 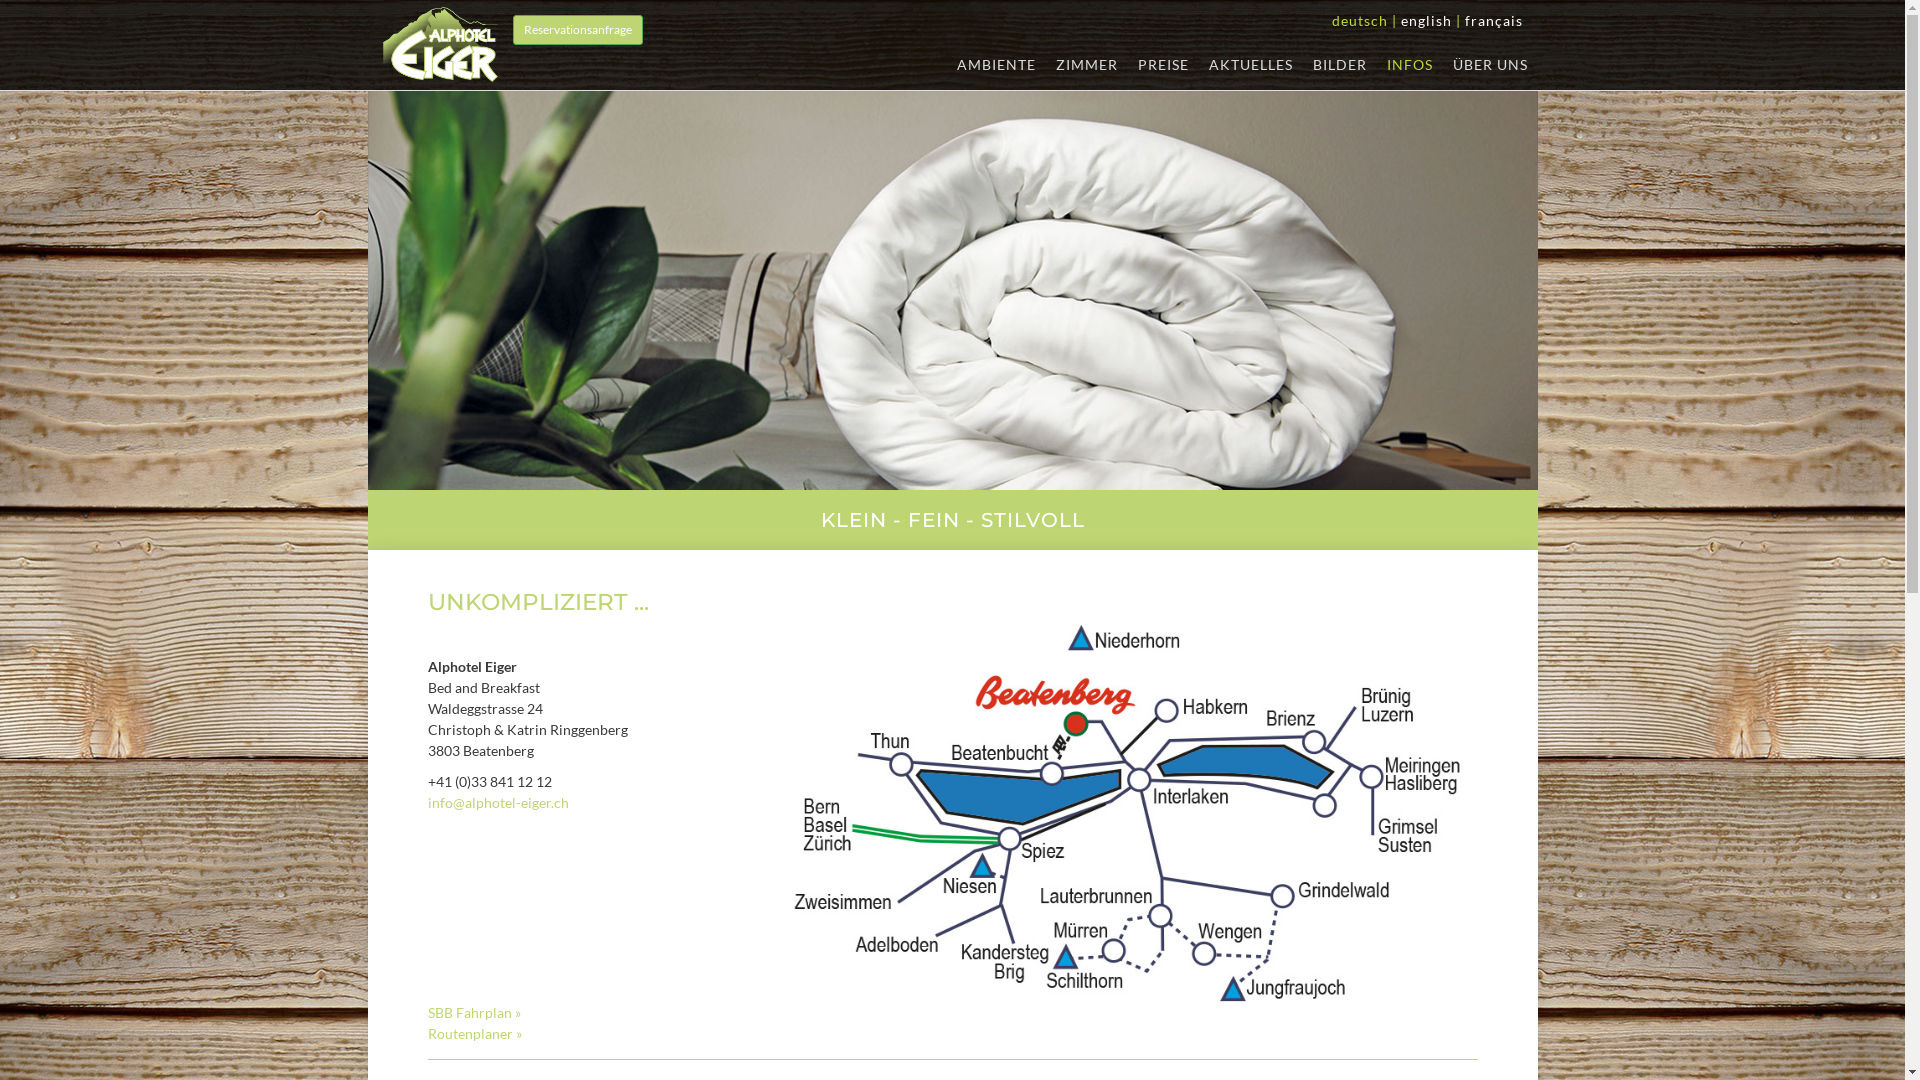 I want to click on english, so click(x=1426, y=20).